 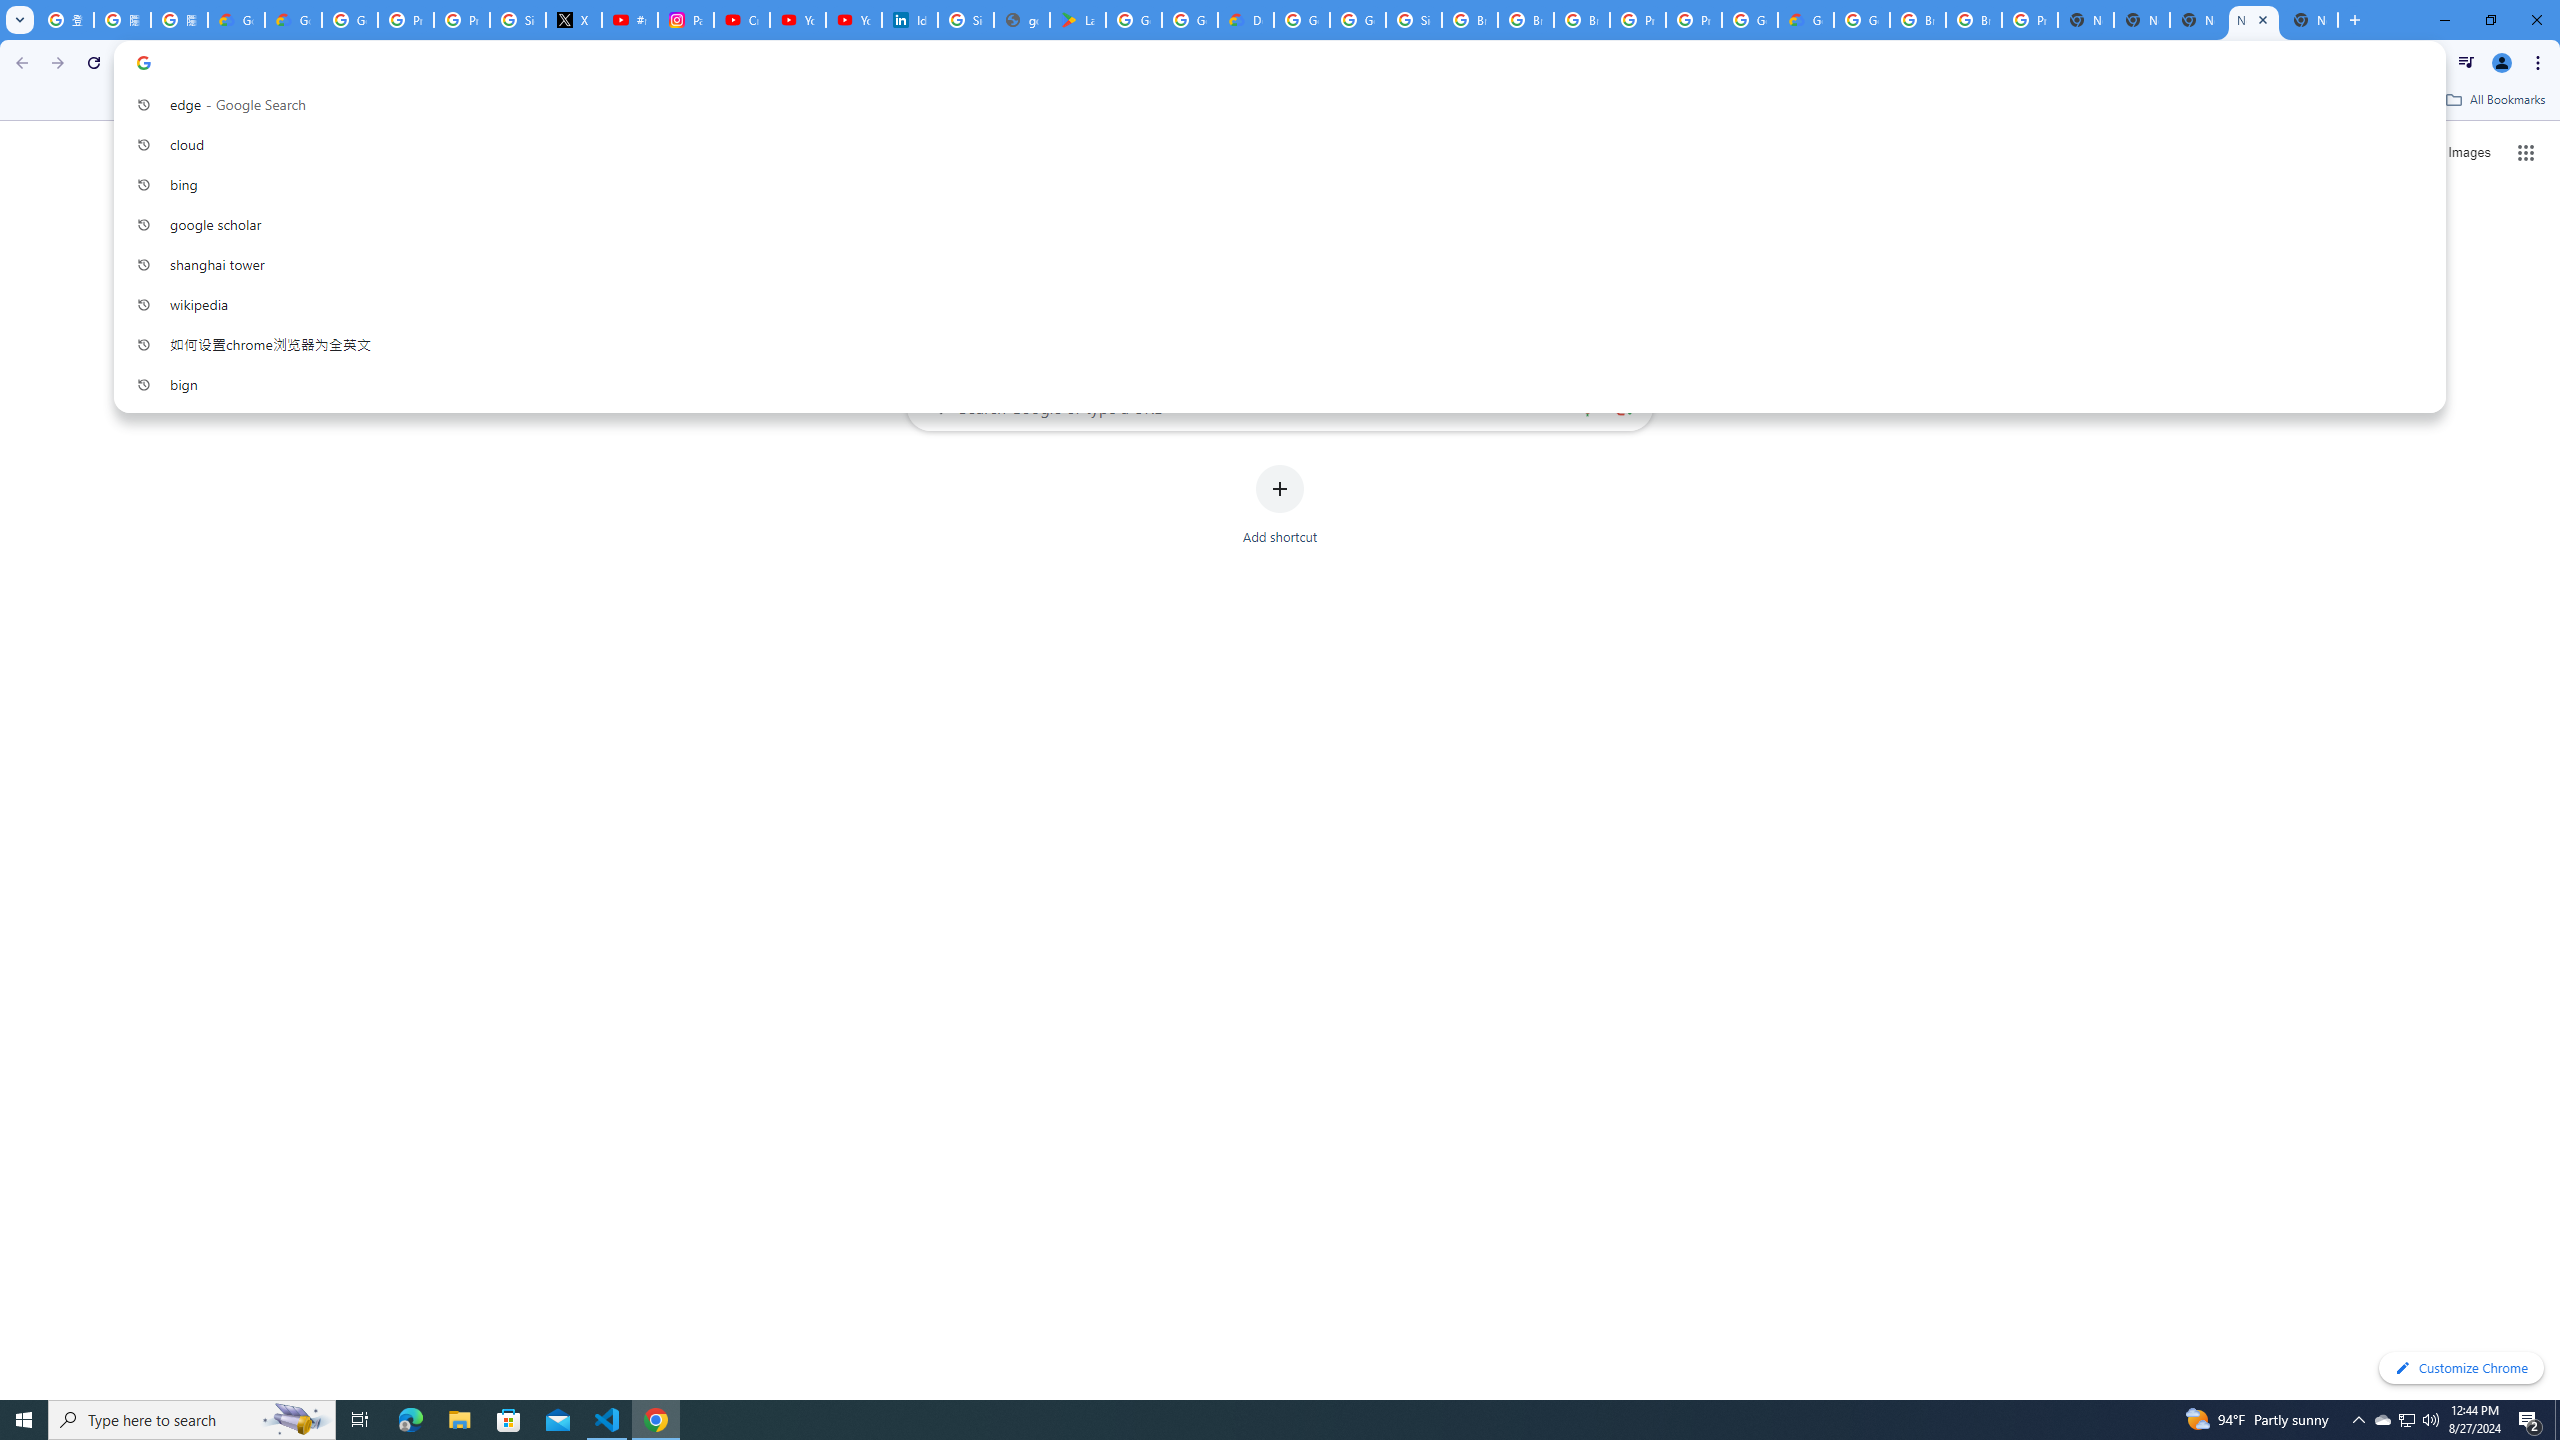 What do you see at coordinates (236, 20) in the screenshot?
I see `Google Cloud Privacy Notice` at bounding box center [236, 20].